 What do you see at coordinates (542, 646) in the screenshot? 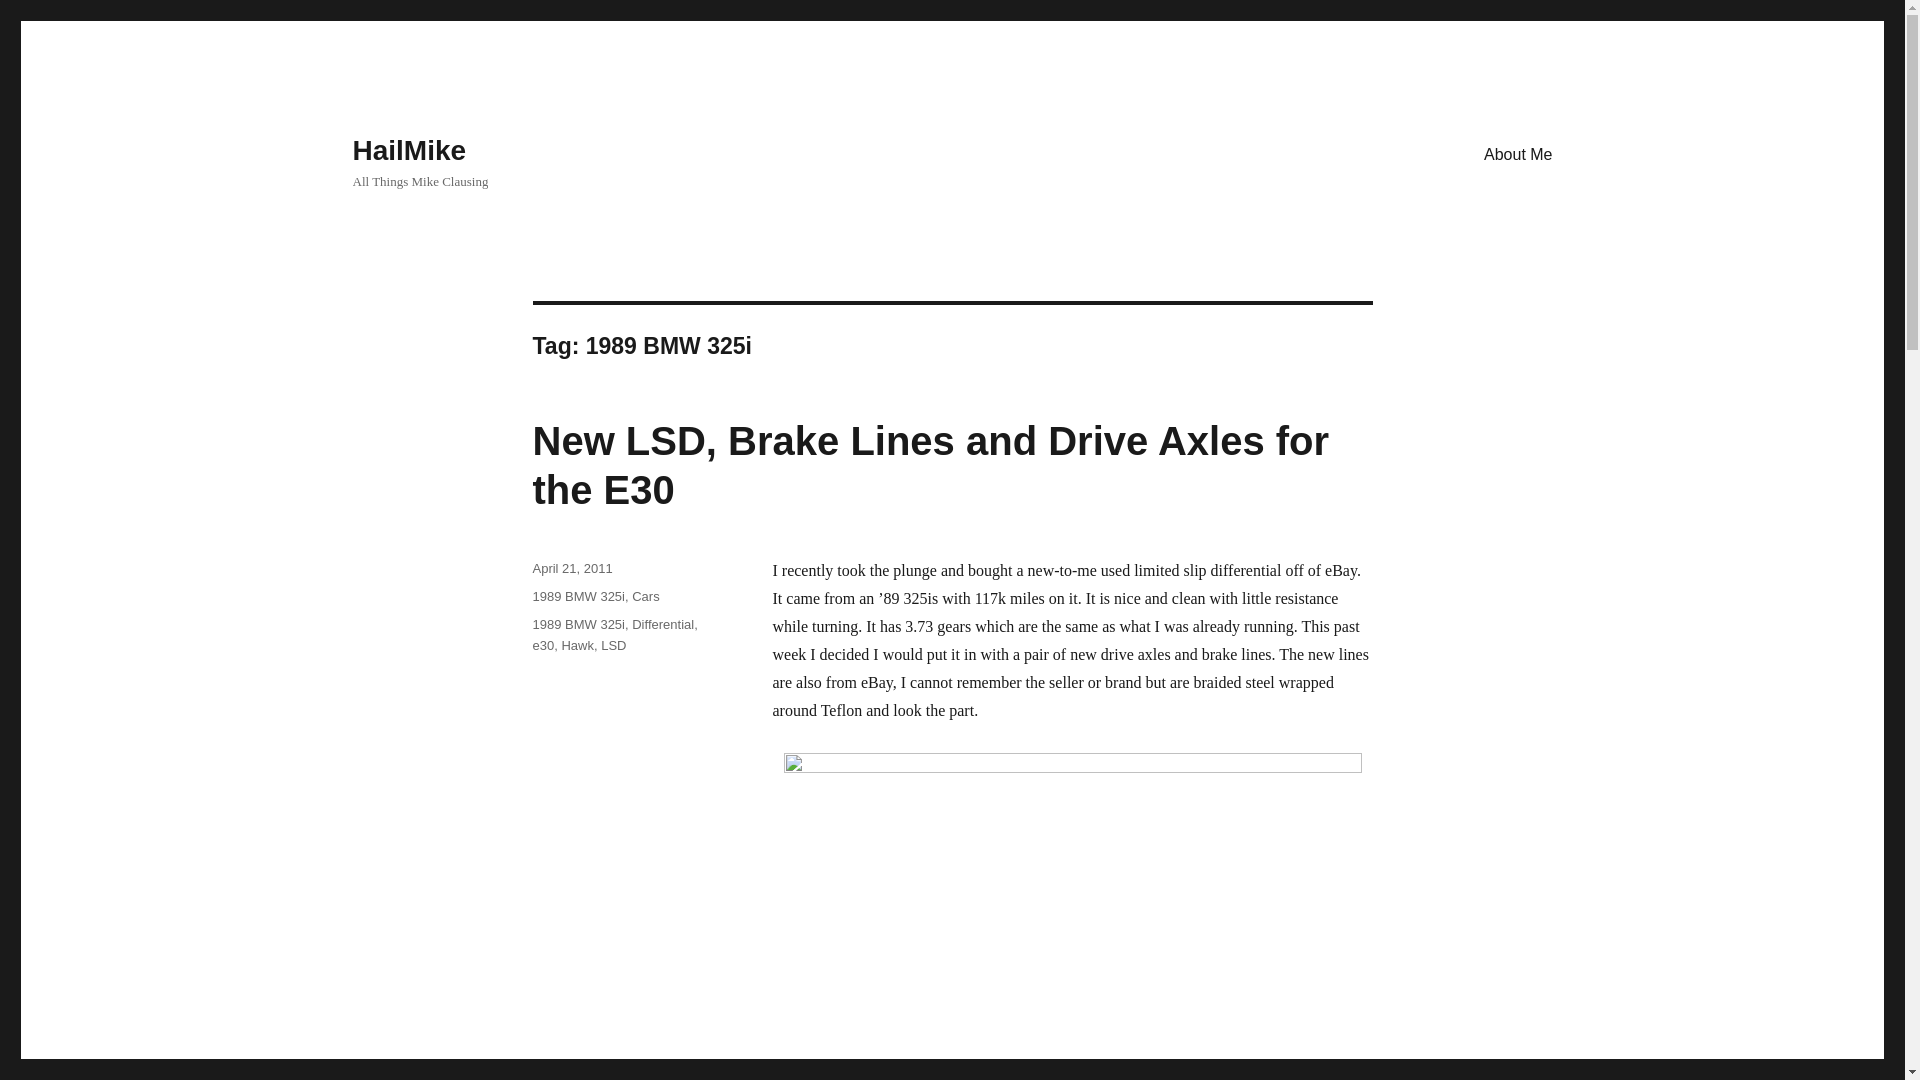
I see `e30` at bounding box center [542, 646].